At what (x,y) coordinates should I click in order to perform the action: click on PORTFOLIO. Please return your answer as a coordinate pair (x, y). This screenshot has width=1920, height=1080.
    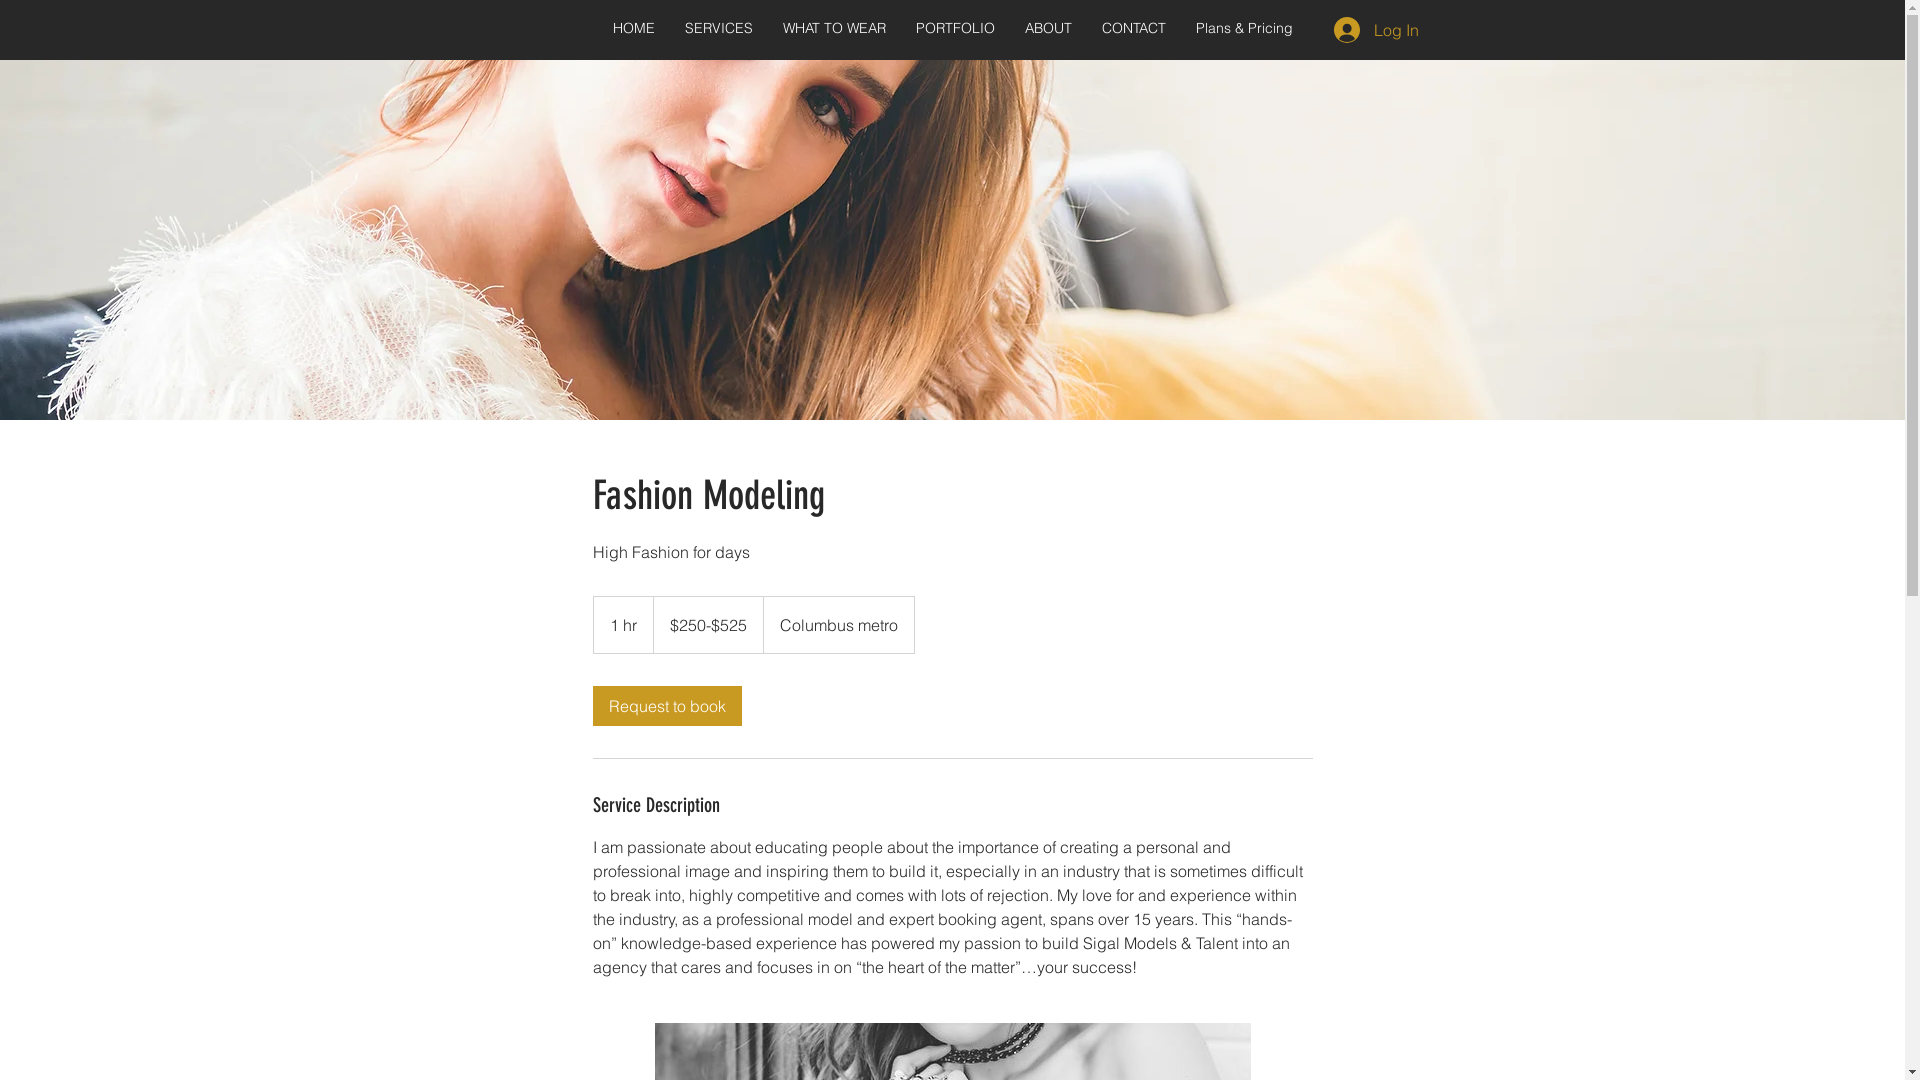
    Looking at the image, I should click on (955, 28).